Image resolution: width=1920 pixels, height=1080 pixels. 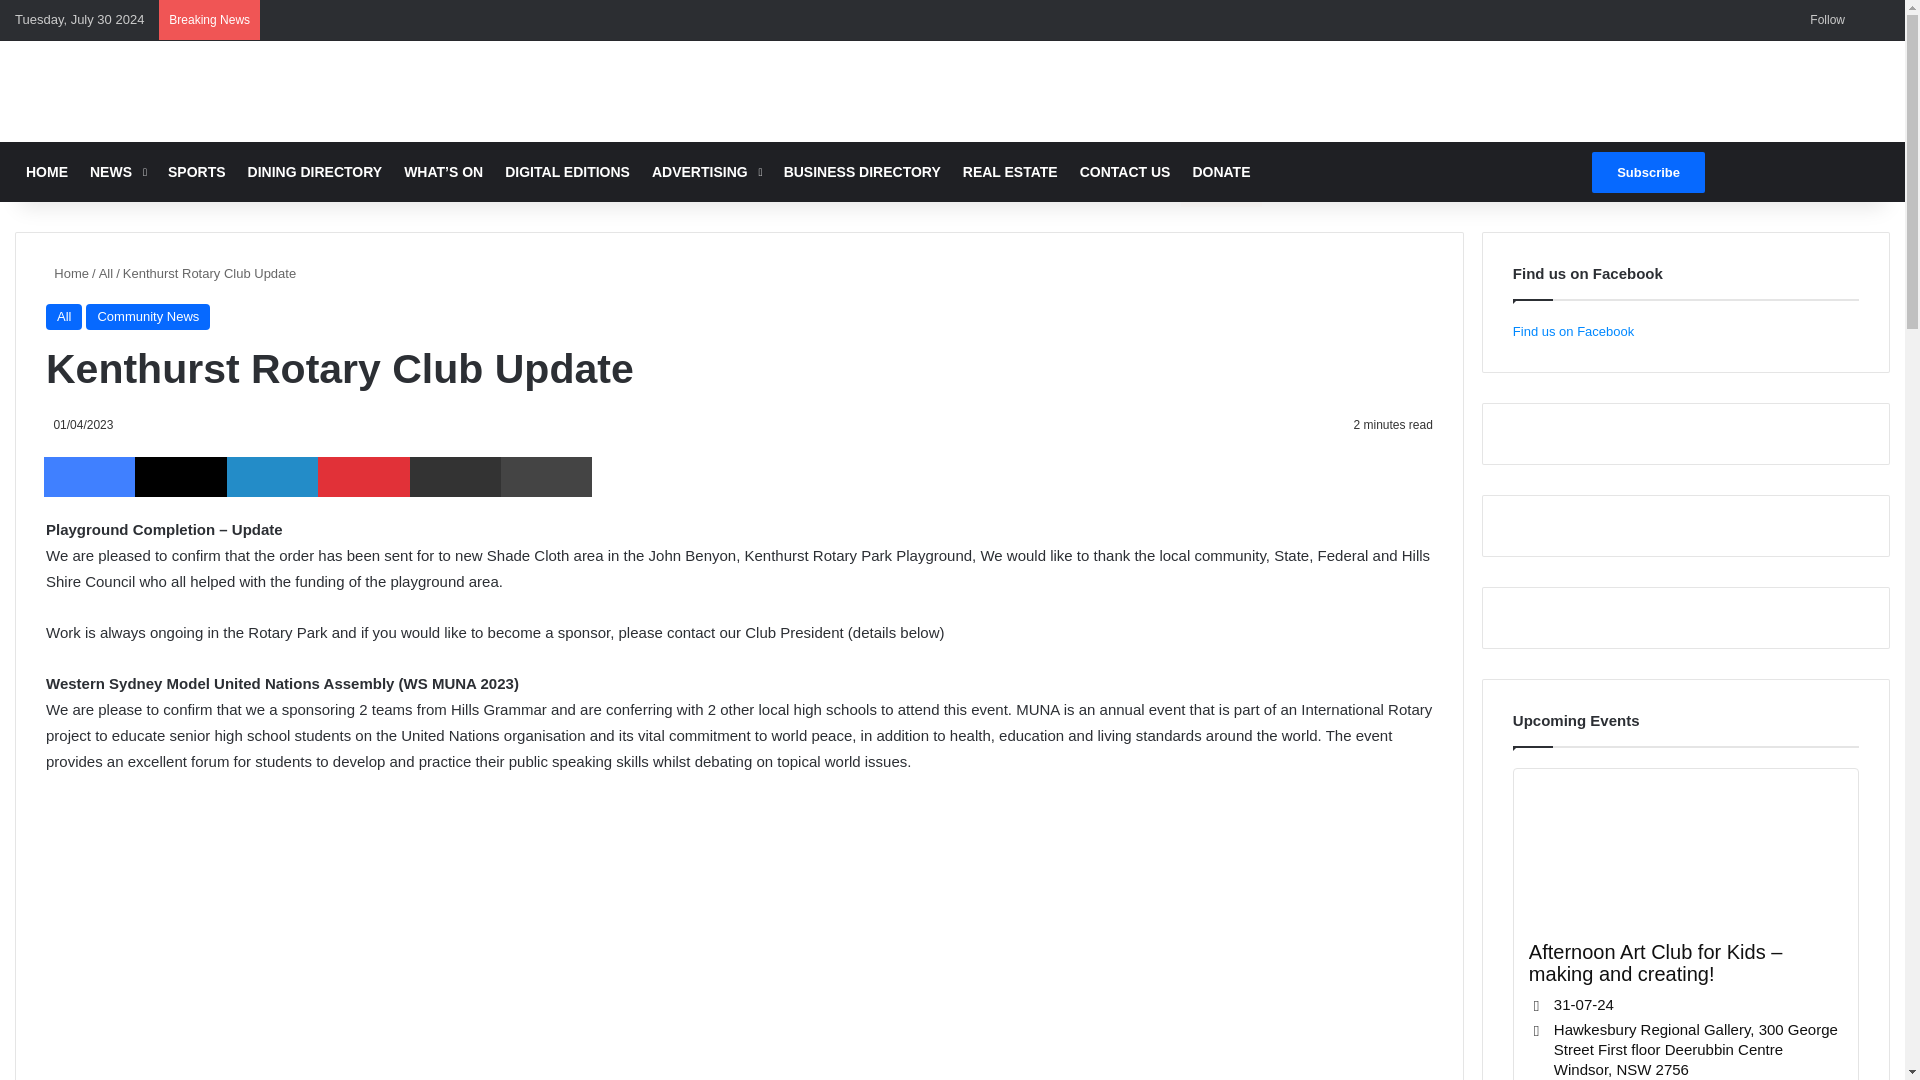 I want to click on X, so click(x=180, y=476).